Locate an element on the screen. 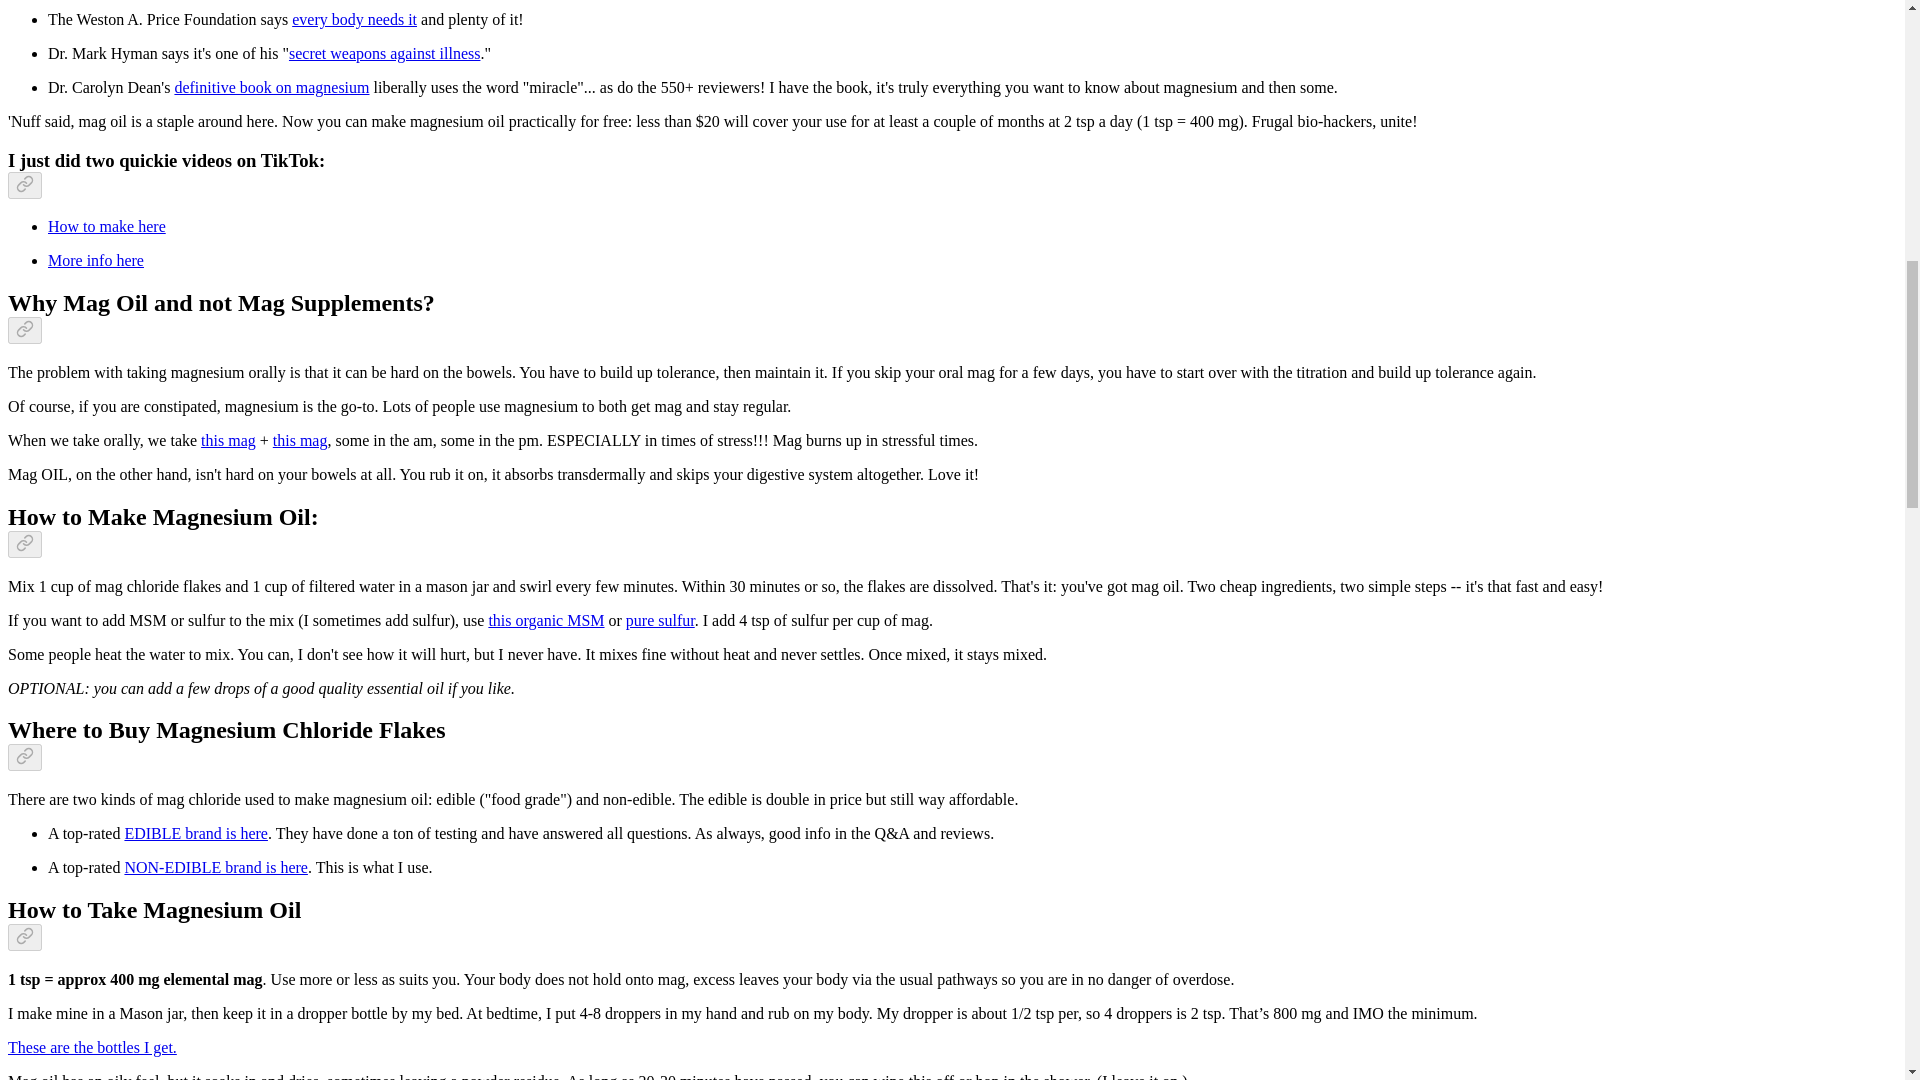 This screenshot has width=1920, height=1080. How to make here is located at coordinates (106, 226).